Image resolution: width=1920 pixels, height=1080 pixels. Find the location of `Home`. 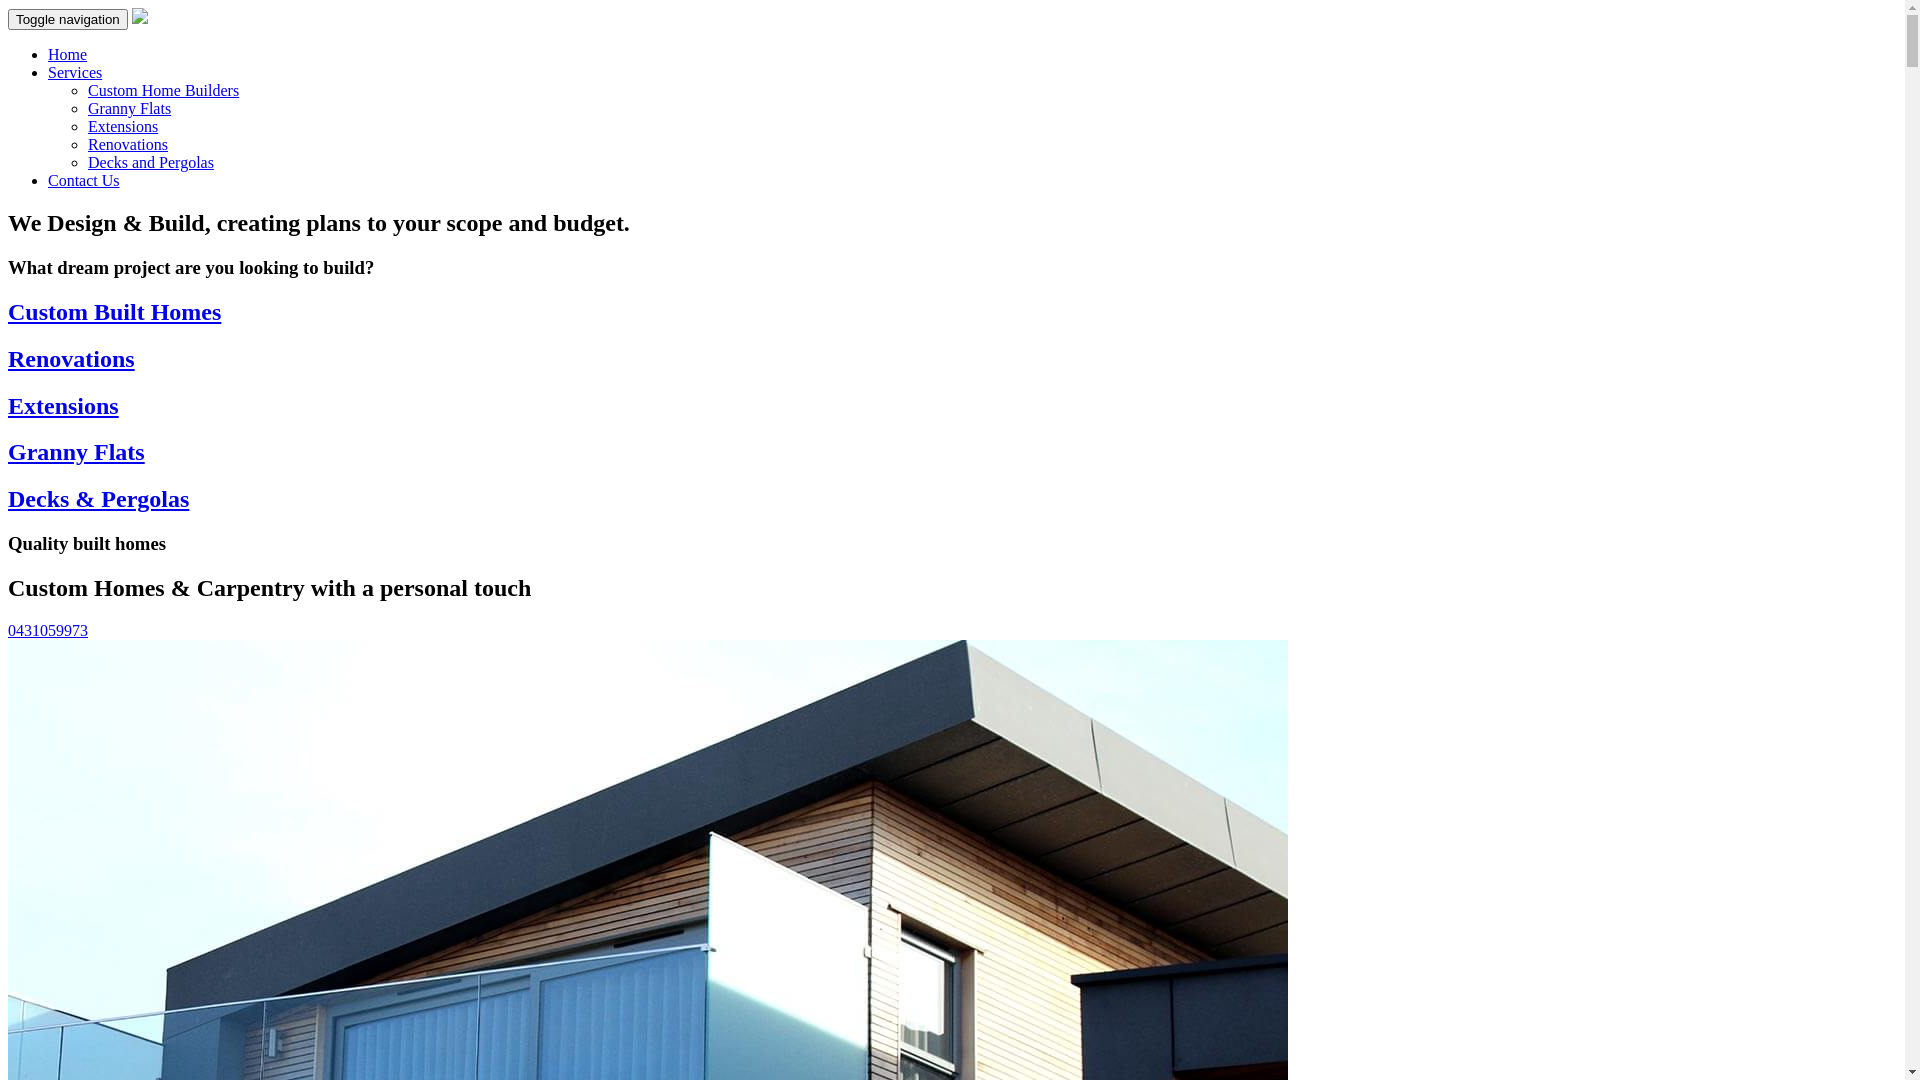

Home is located at coordinates (68, 54).